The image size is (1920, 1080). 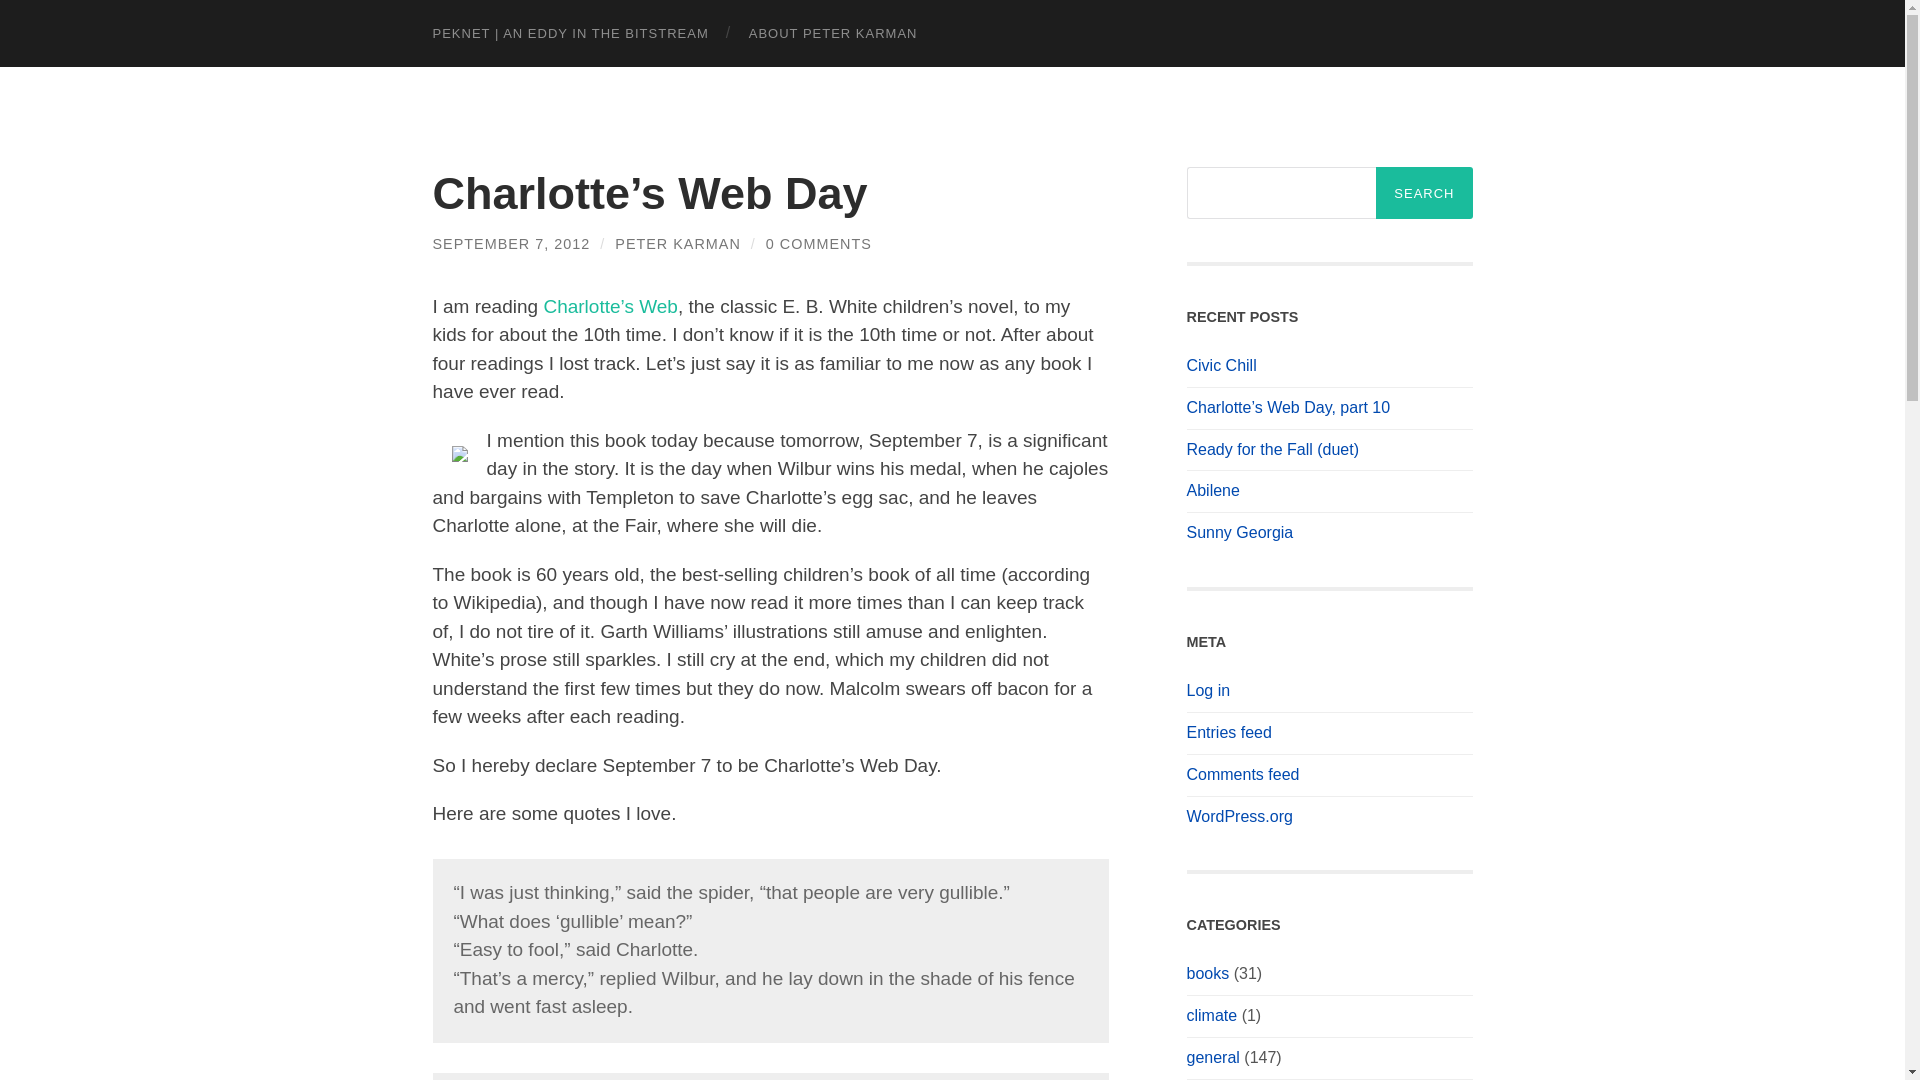 I want to click on 0 COMMENTS, so click(x=818, y=244).